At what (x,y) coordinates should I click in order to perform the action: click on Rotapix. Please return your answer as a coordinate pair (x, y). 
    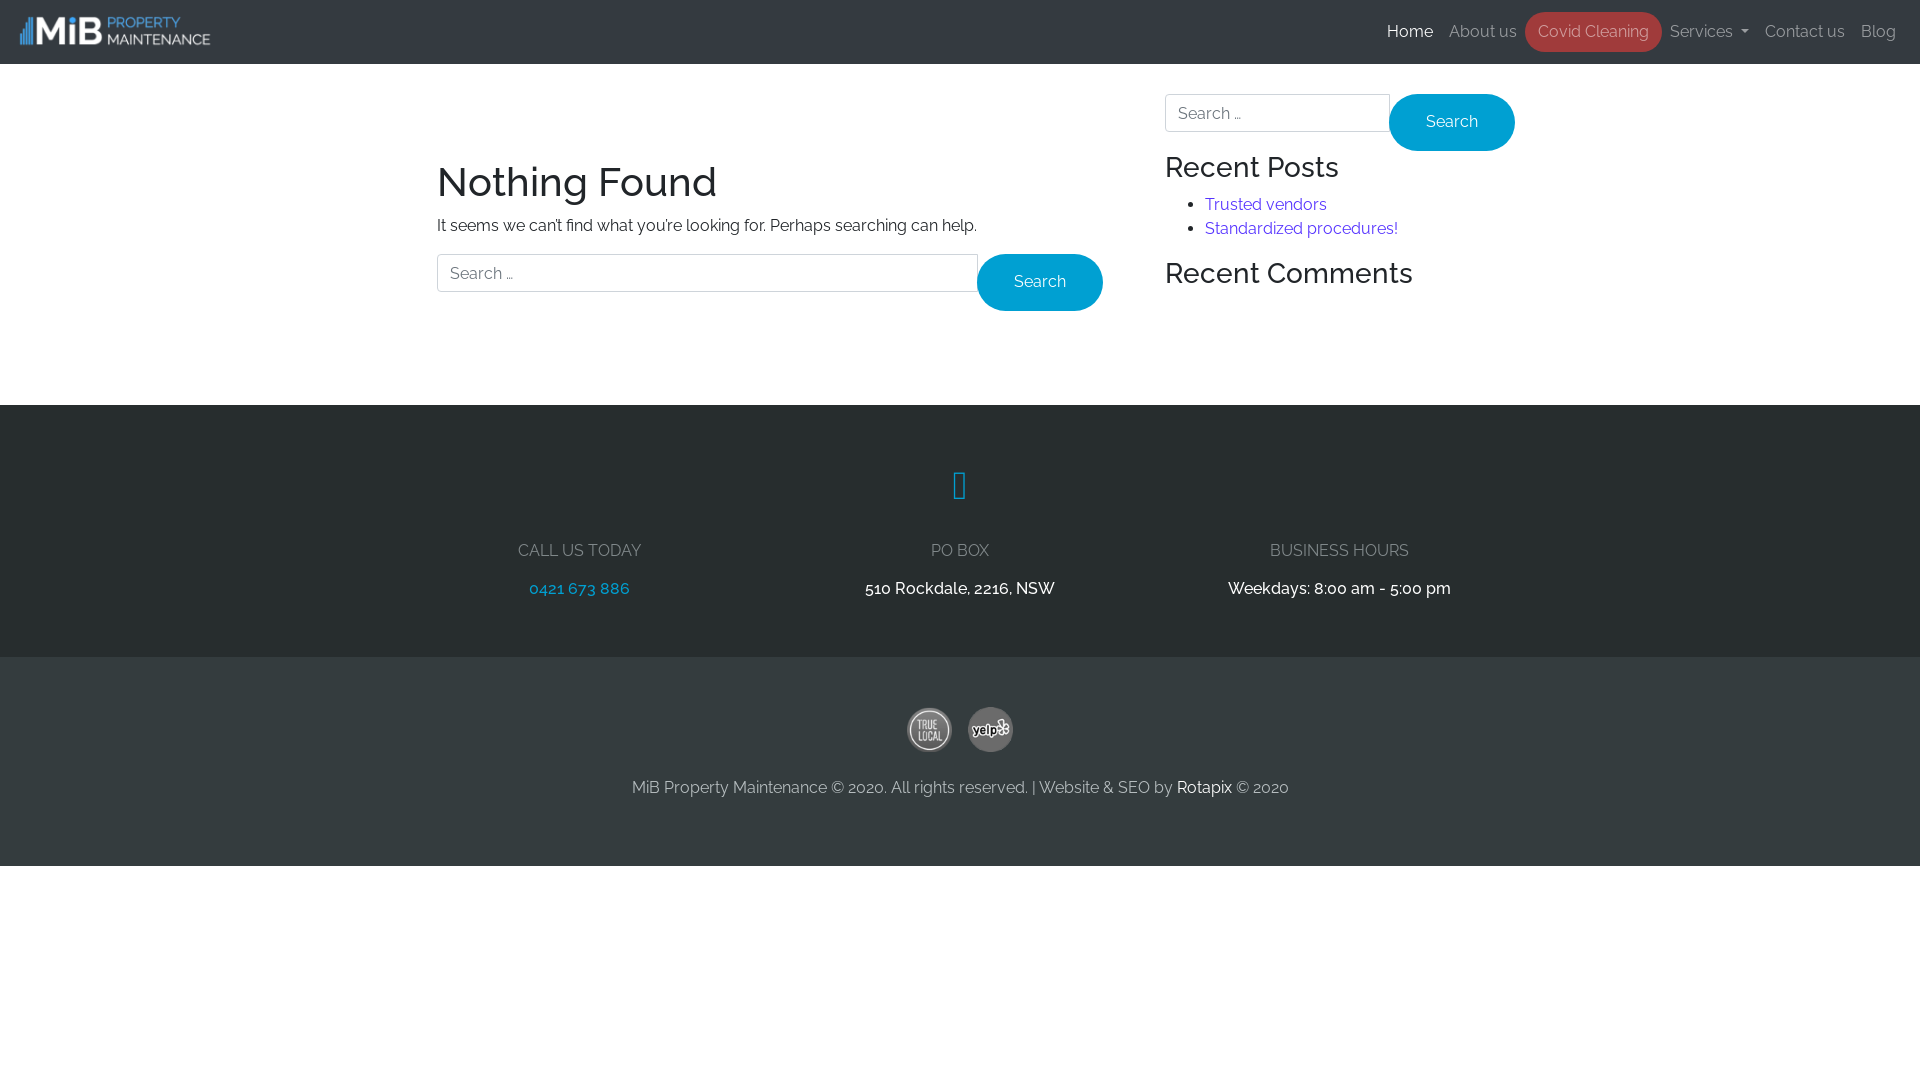
    Looking at the image, I should click on (1204, 788).